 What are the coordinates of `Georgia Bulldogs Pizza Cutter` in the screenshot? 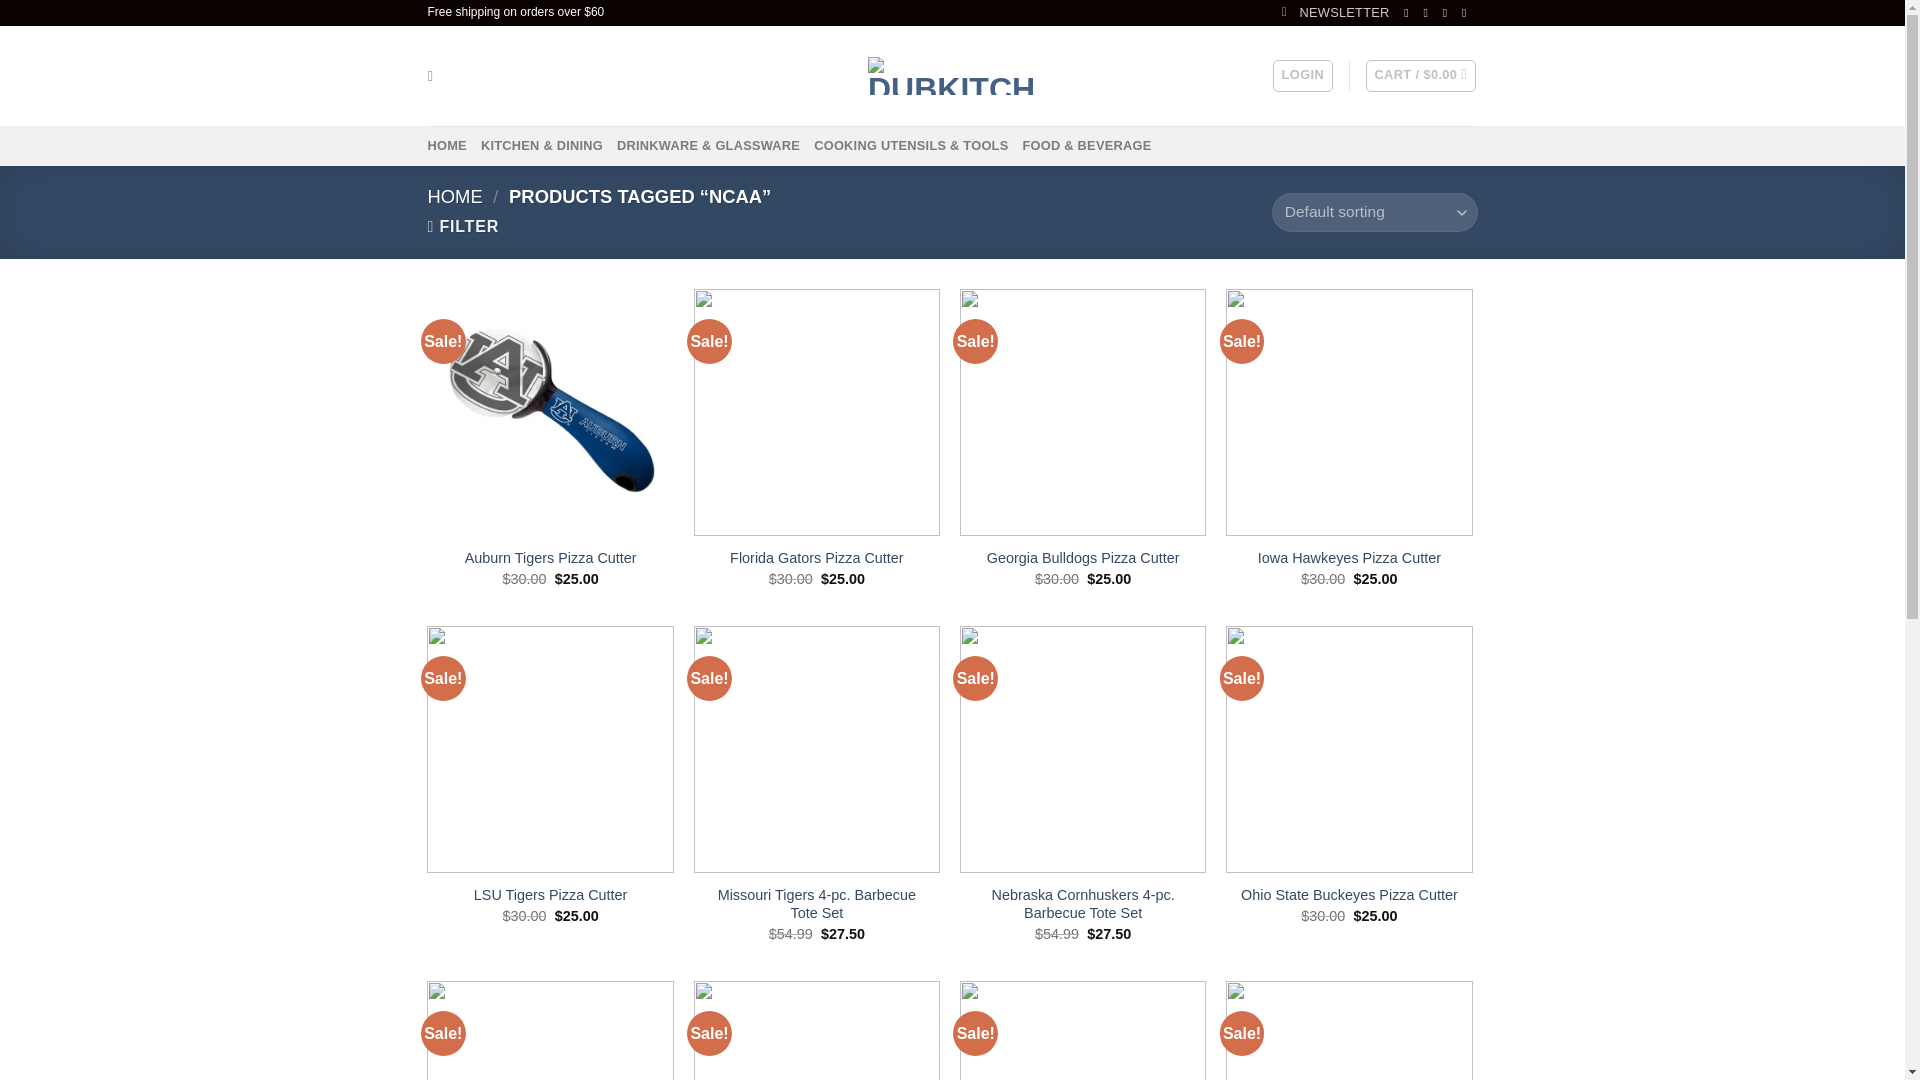 It's located at (1083, 558).